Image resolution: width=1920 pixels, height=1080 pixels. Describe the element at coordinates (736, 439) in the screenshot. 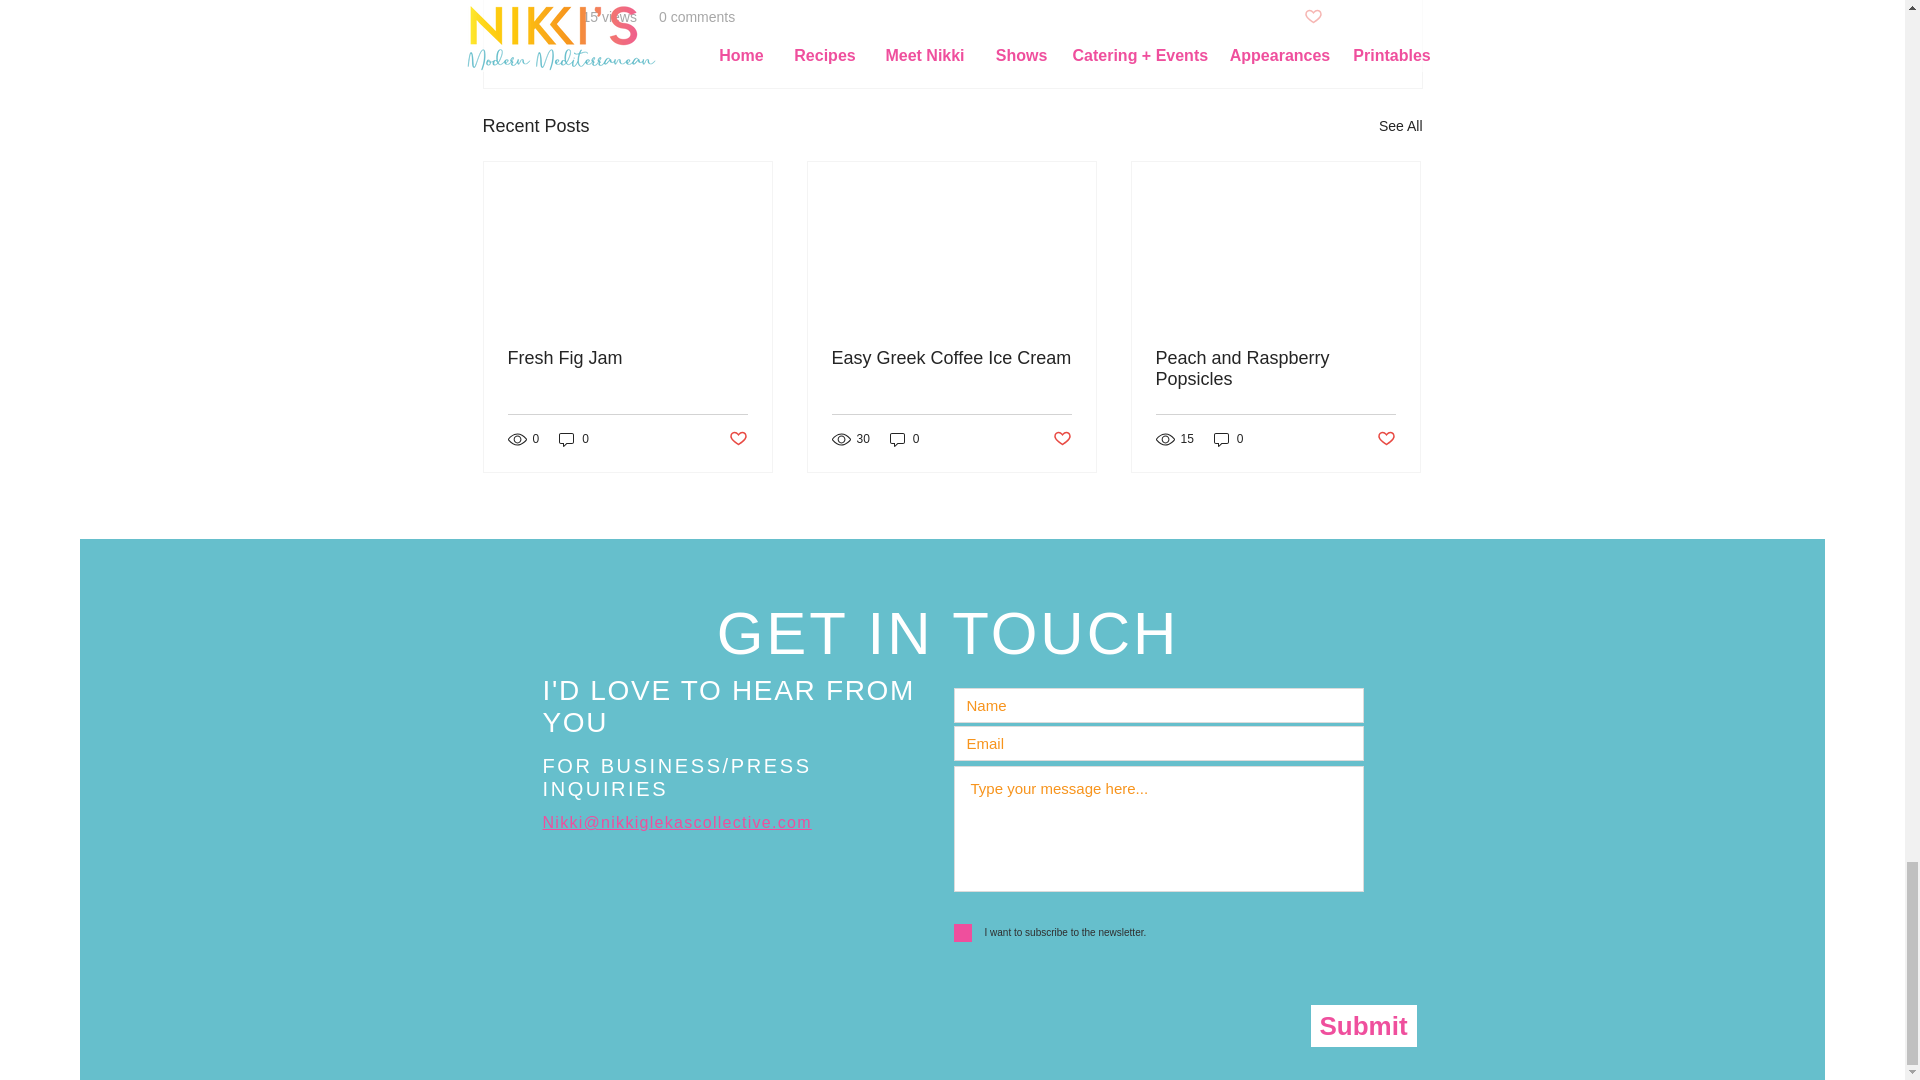

I see `Post not marked as liked` at that location.